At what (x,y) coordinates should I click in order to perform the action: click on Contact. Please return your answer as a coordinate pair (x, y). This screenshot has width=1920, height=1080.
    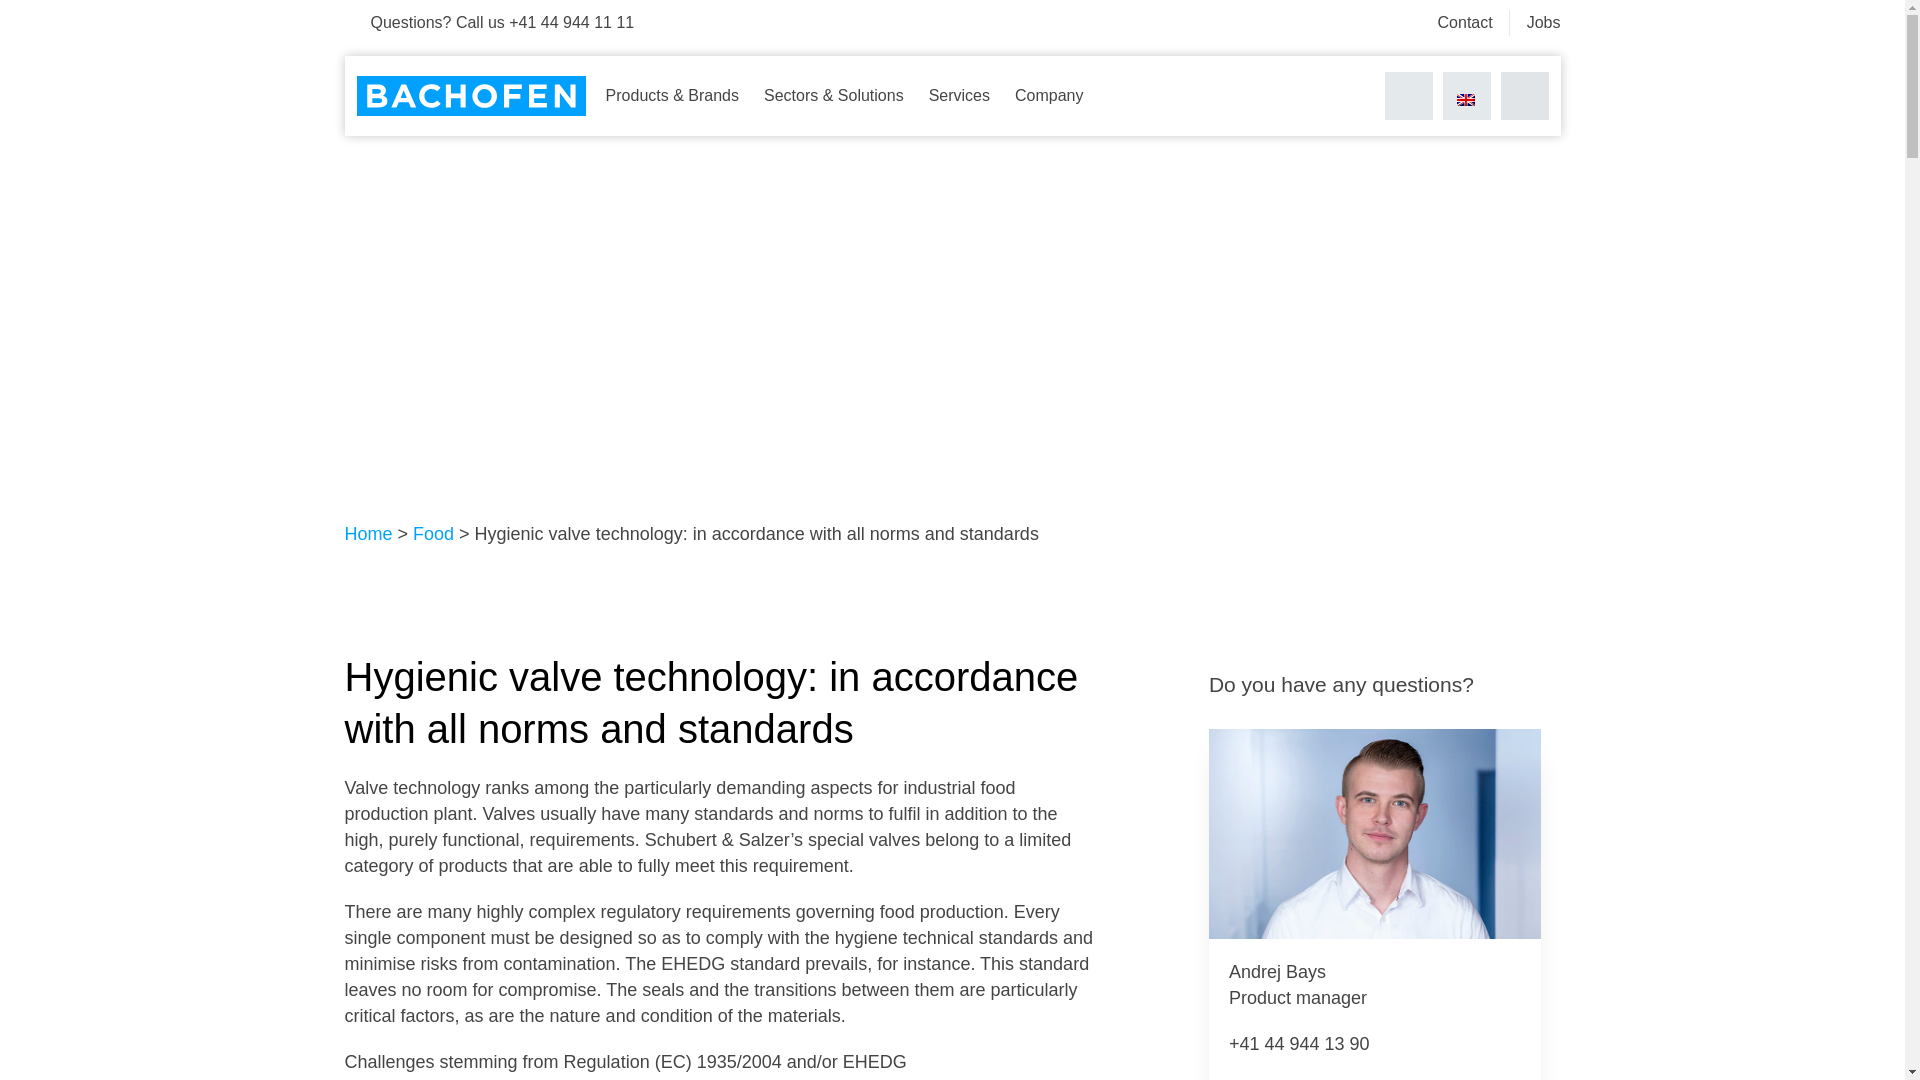
    Looking at the image, I should click on (1466, 22).